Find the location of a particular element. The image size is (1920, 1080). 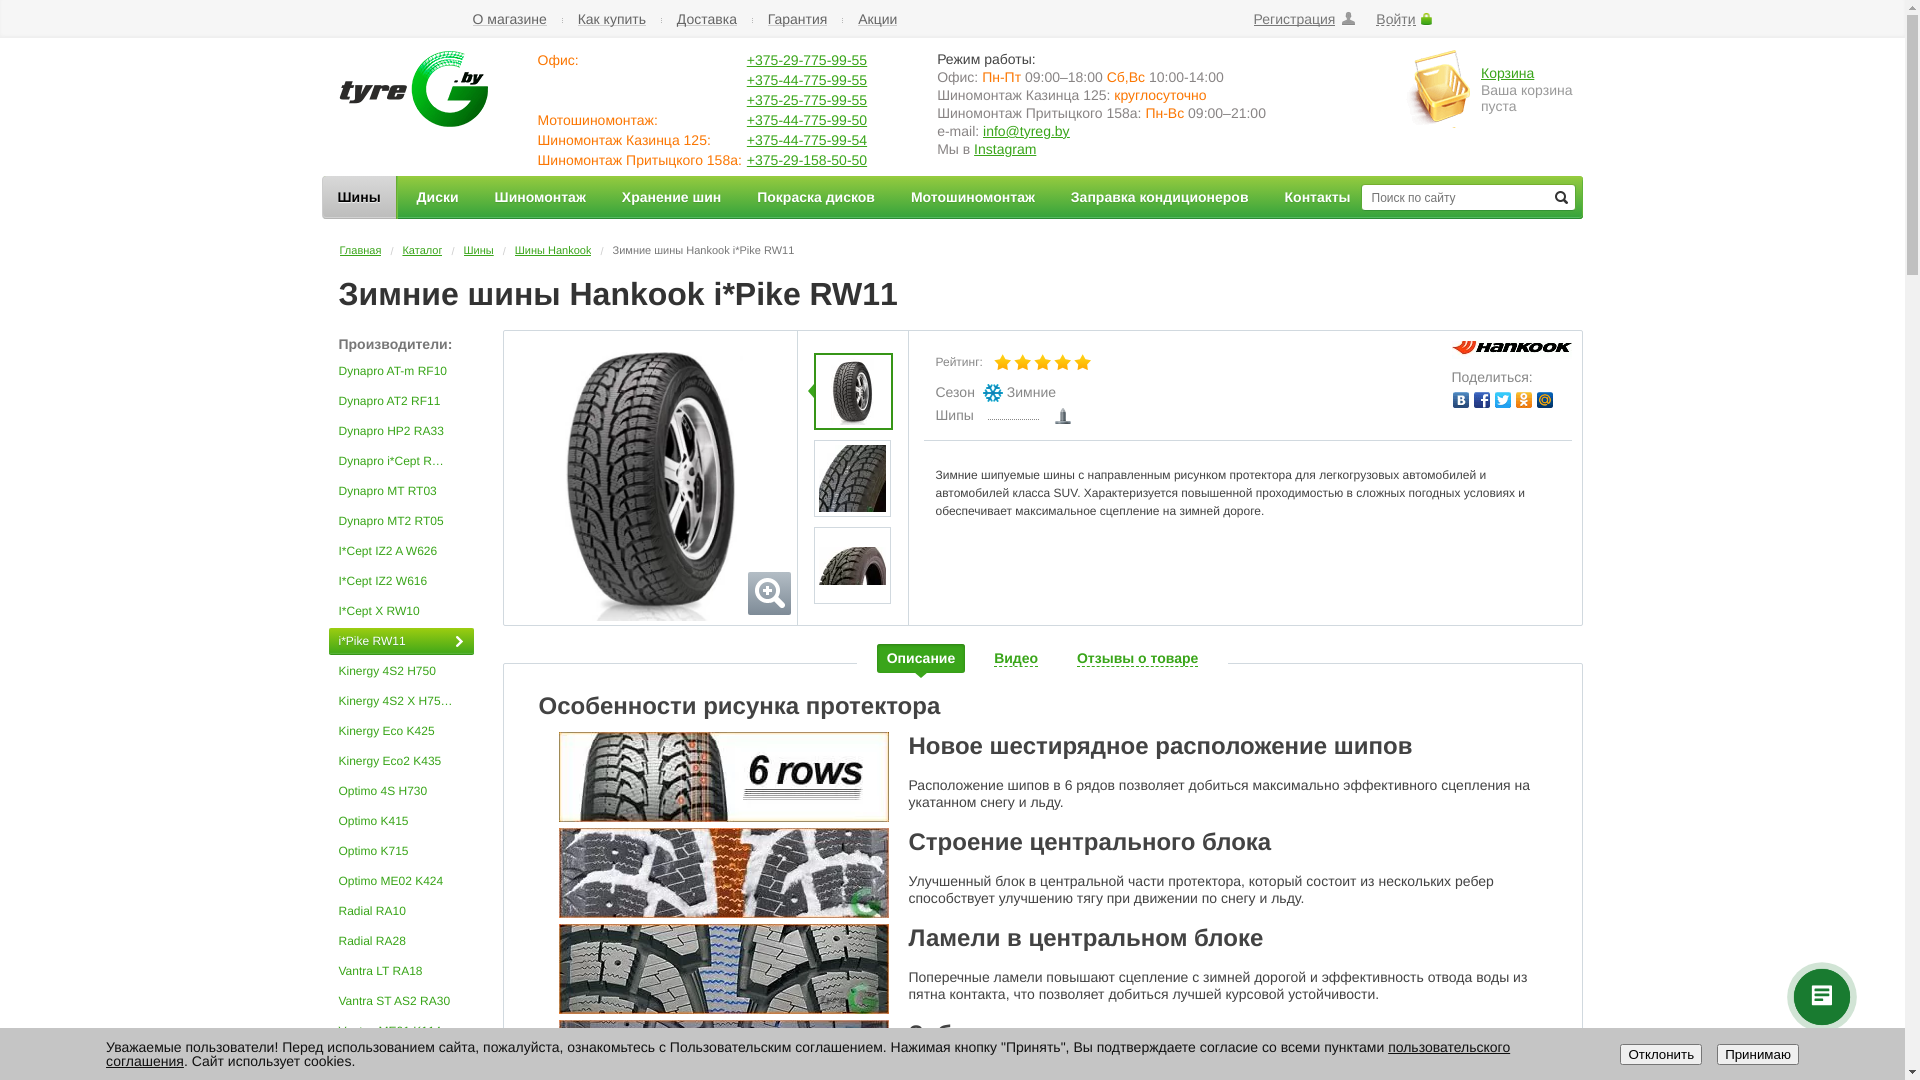

Optimo 4S H730 is located at coordinates (400, 792).